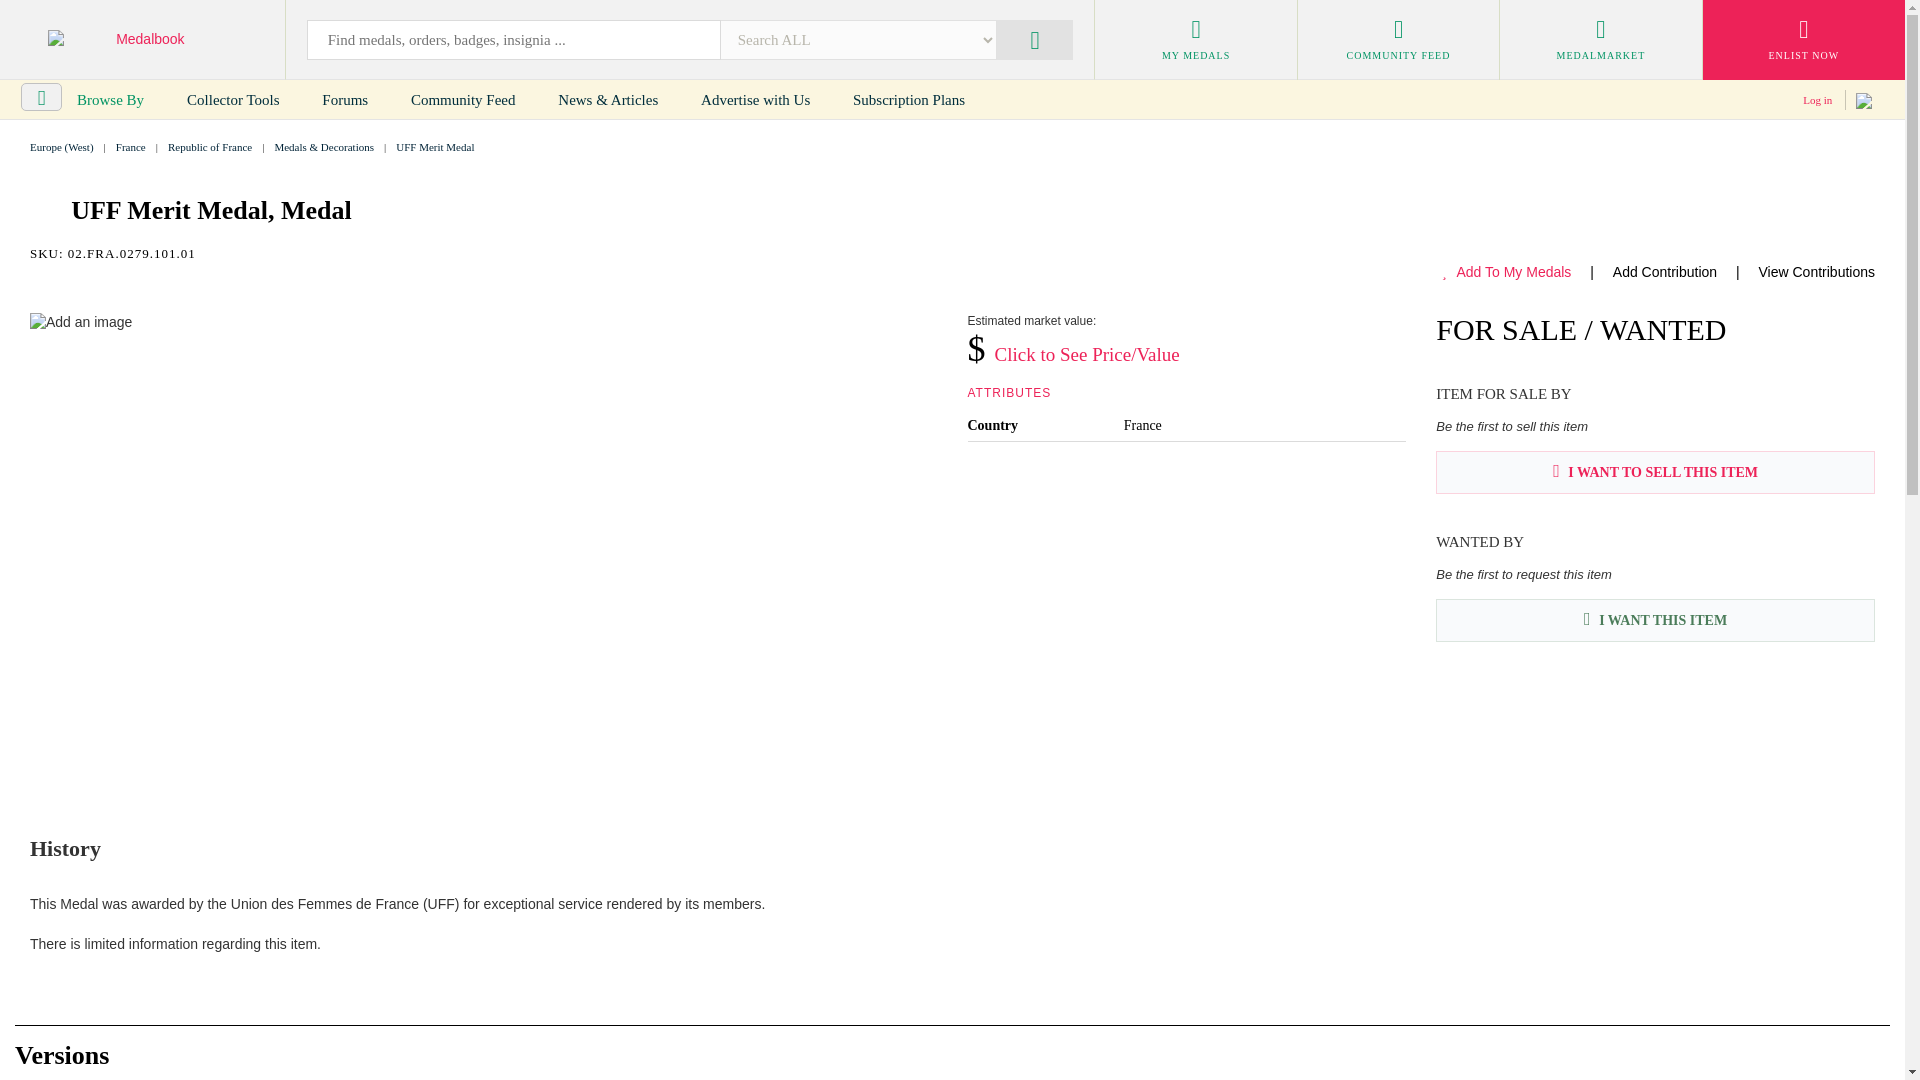 The height and width of the screenshot is (1080, 1920). Describe the element at coordinates (142, 40) in the screenshot. I see `Medalbook` at that location.